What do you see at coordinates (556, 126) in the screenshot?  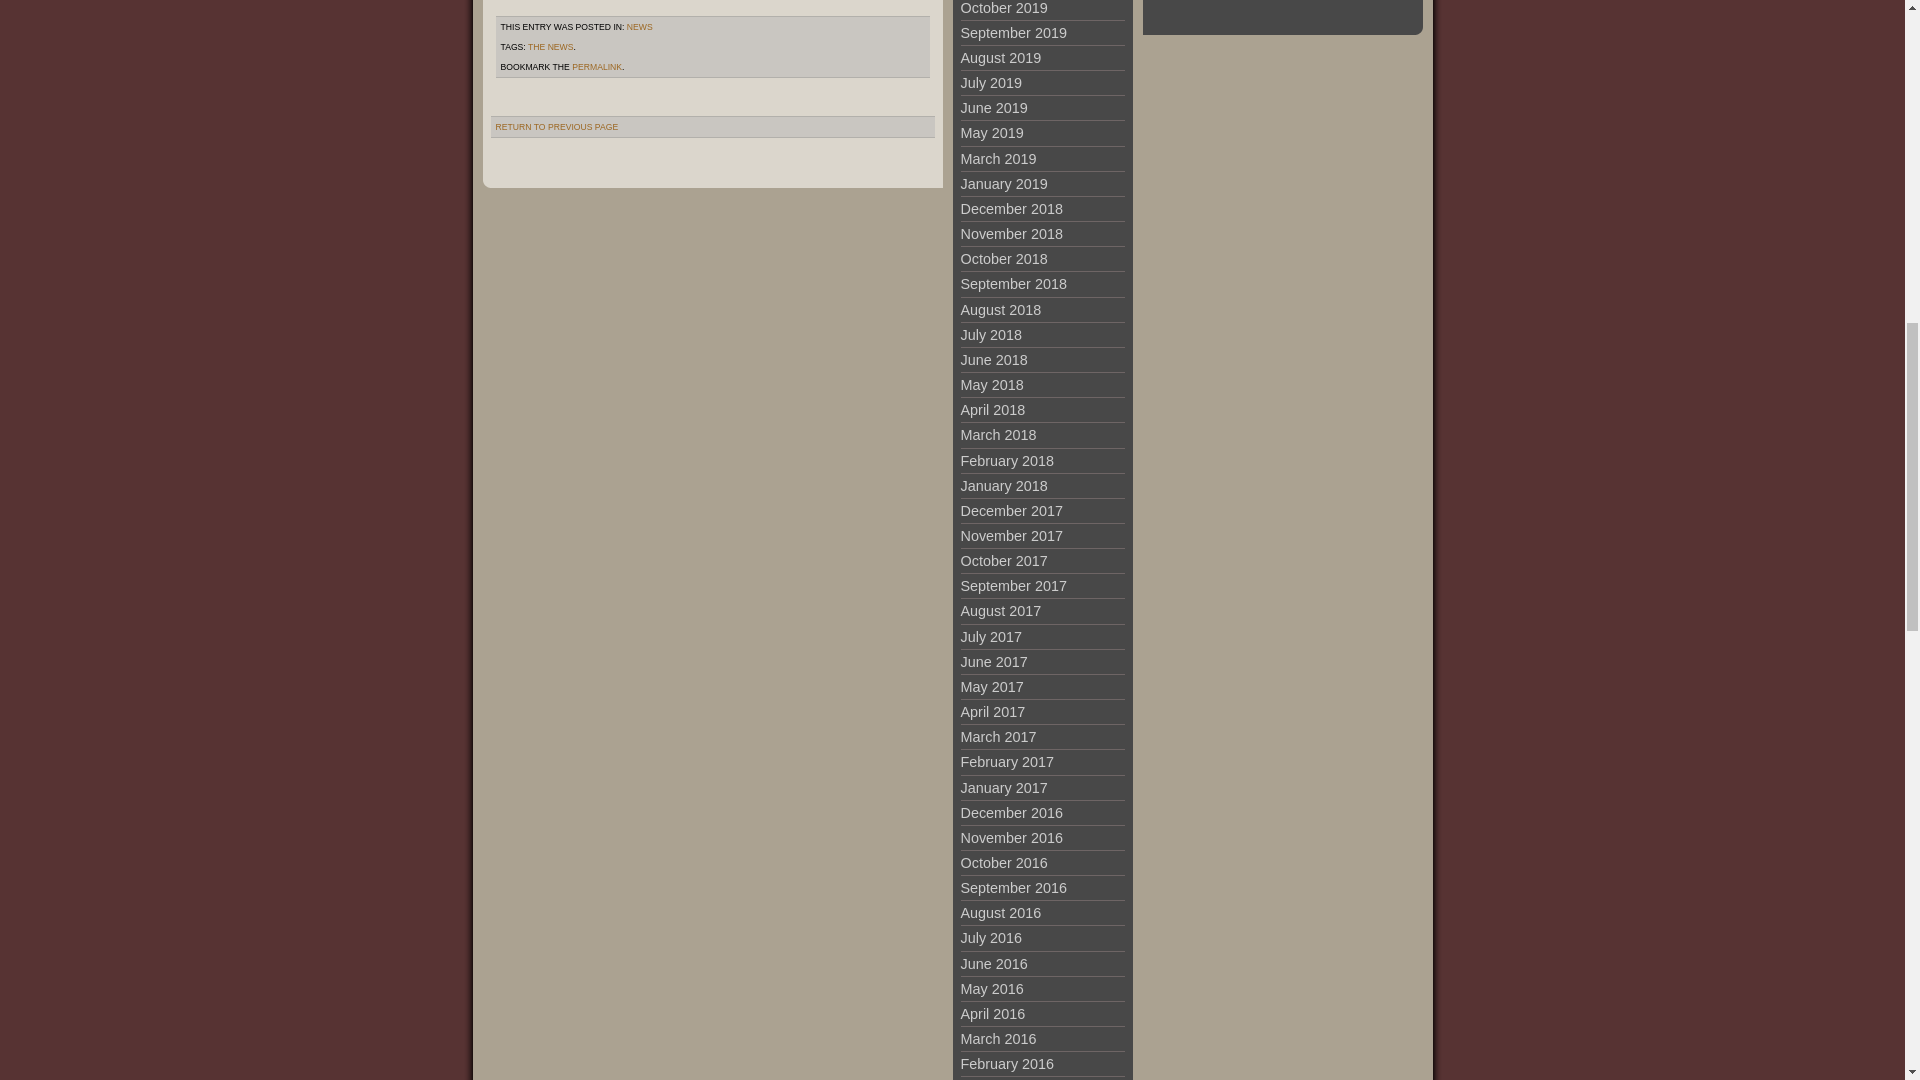 I see `RETURN TO PREVIOUS PAGE` at bounding box center [556, 126].